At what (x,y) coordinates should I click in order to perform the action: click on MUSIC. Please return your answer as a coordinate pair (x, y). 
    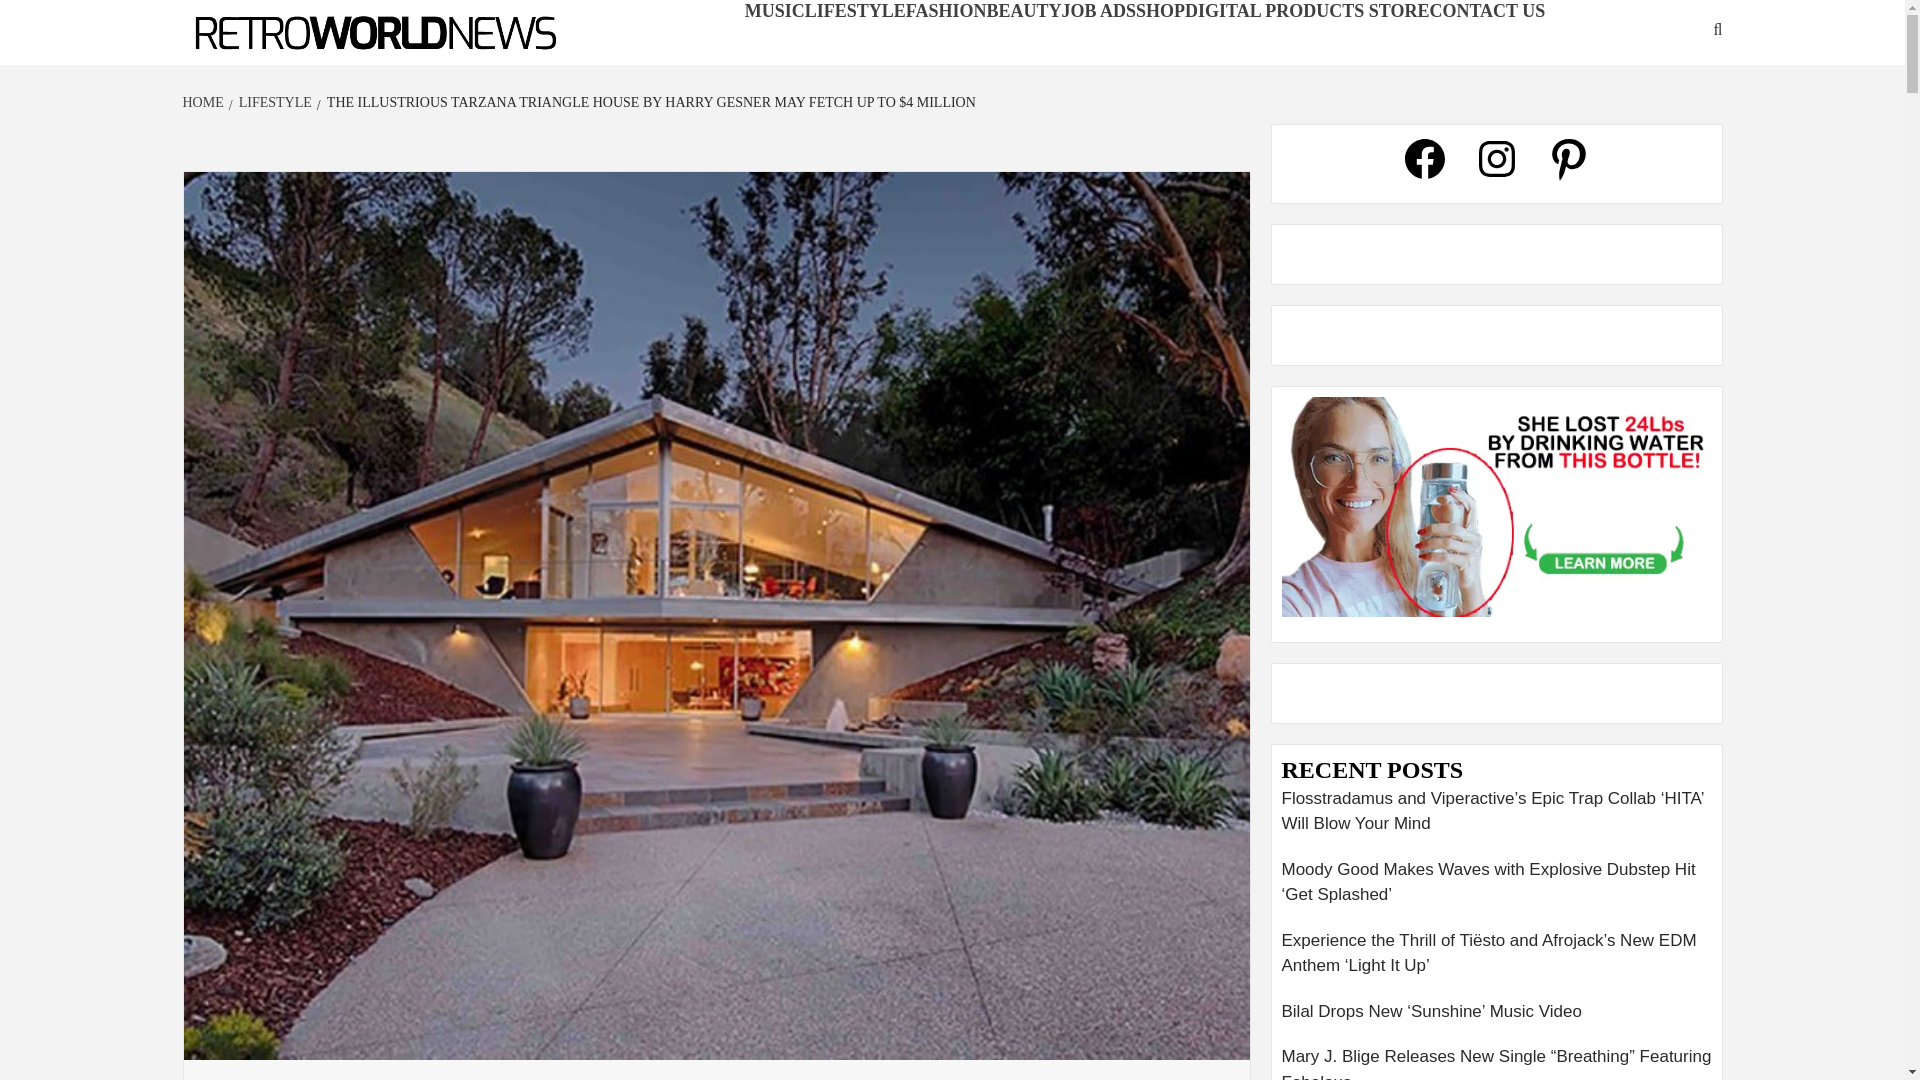
    Looking at the image, I should click on (774, 10).